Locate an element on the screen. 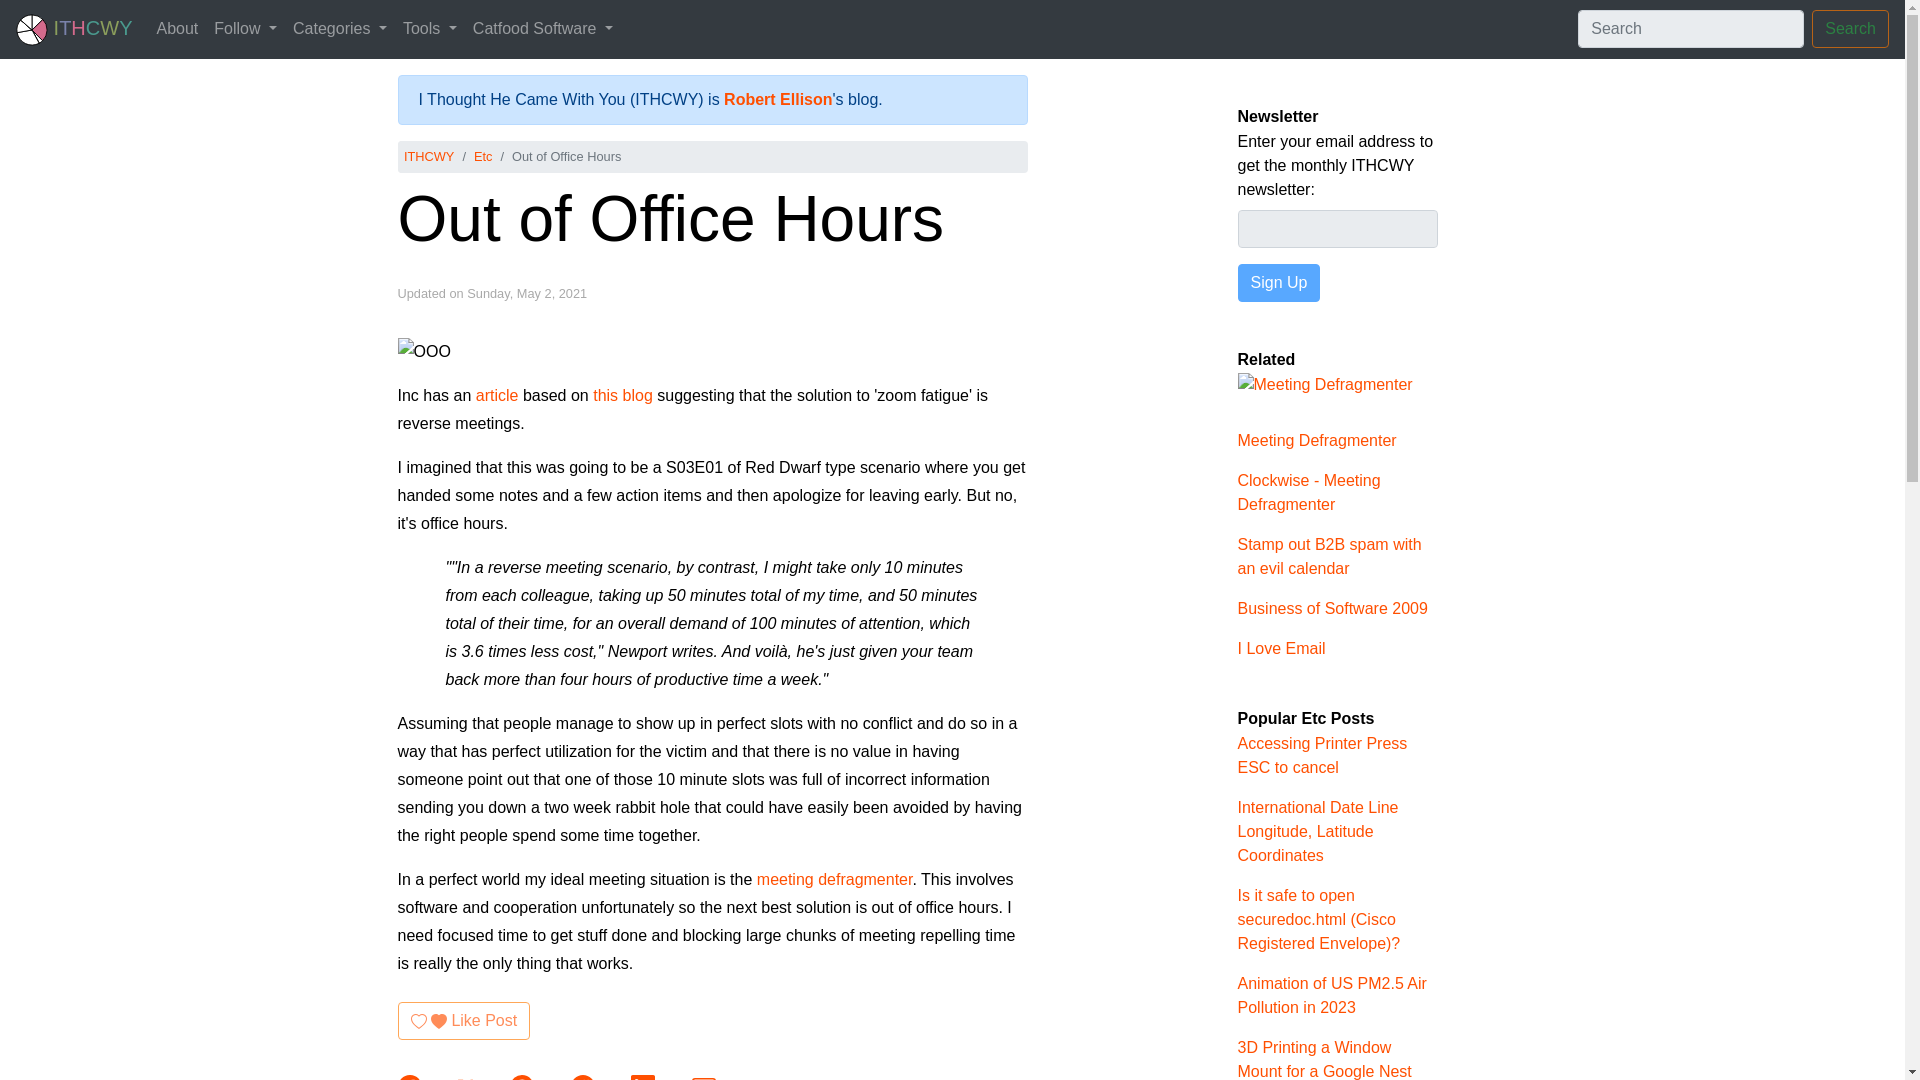 This screenshot has height=1080, width=1920. Share on Reddit is located at coordinates (584, 1078).